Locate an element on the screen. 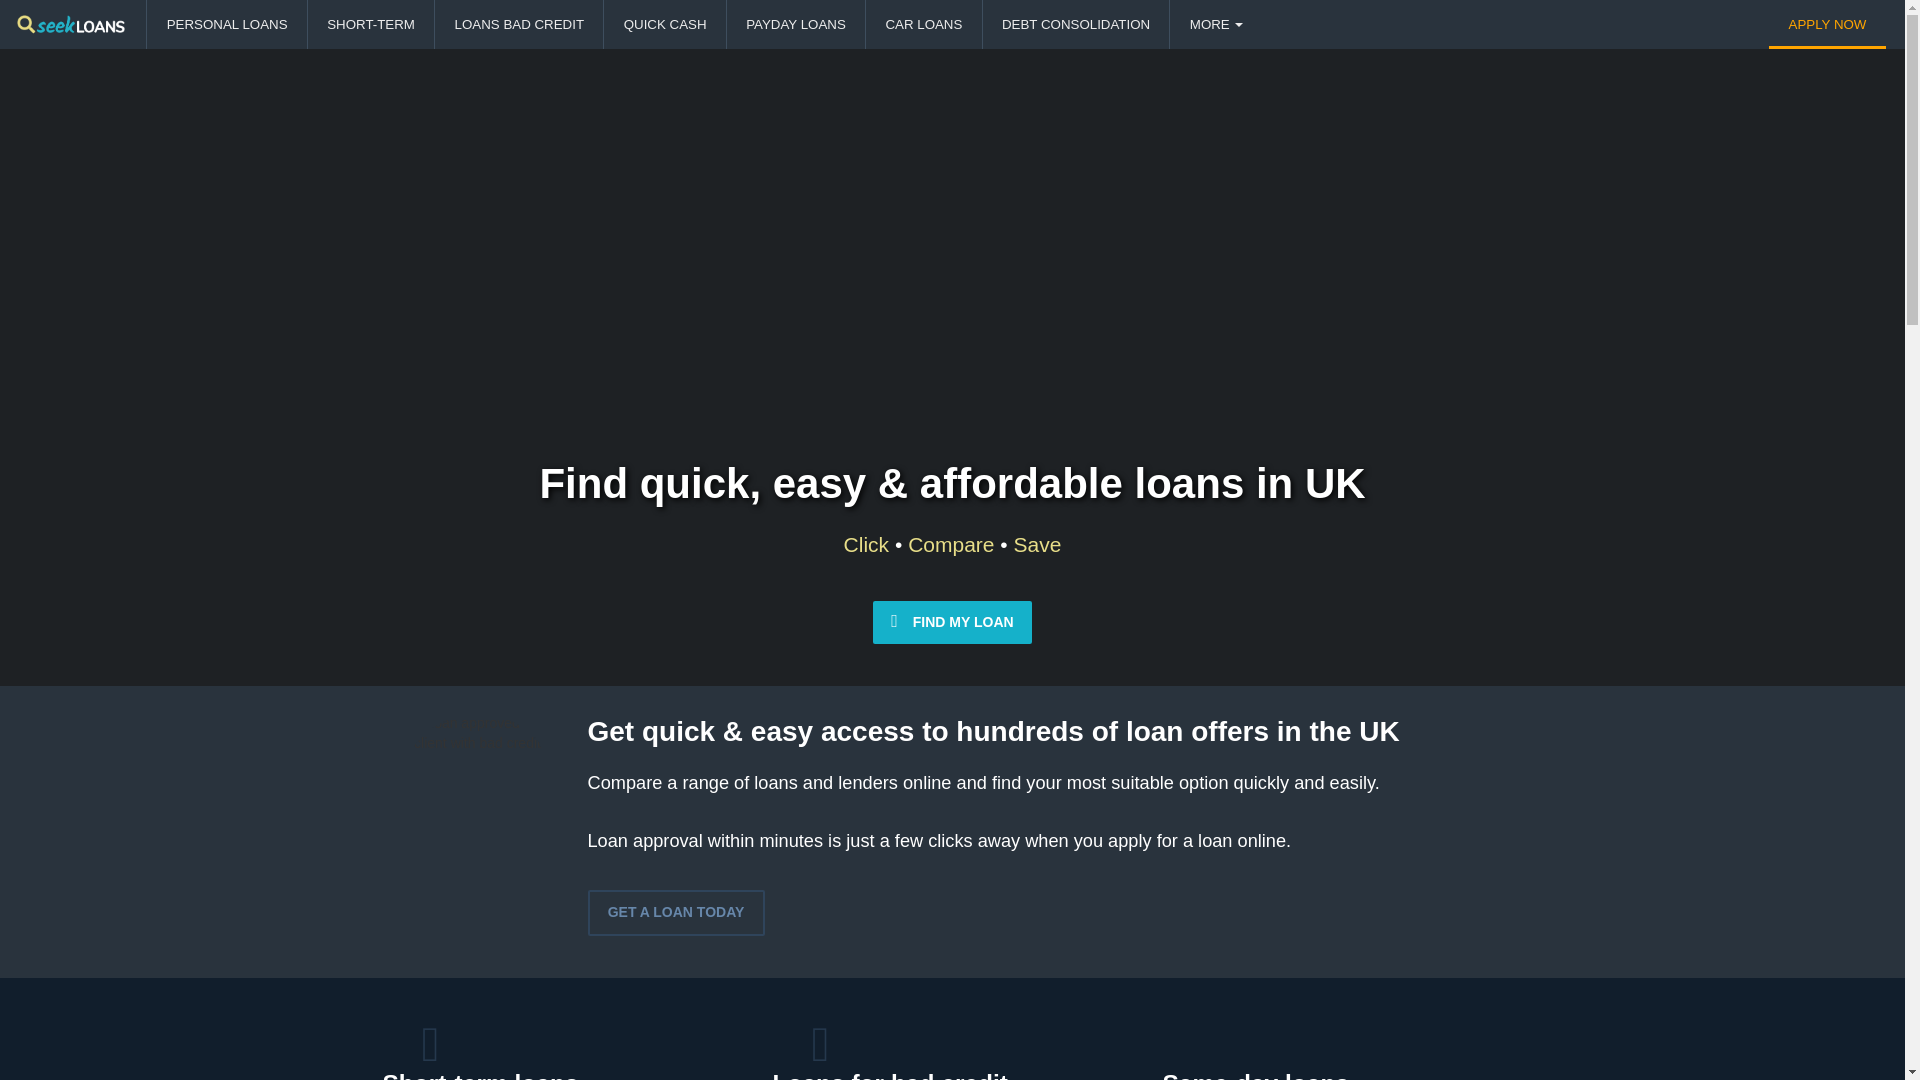  MORE is located at coordinates (1215, 24).